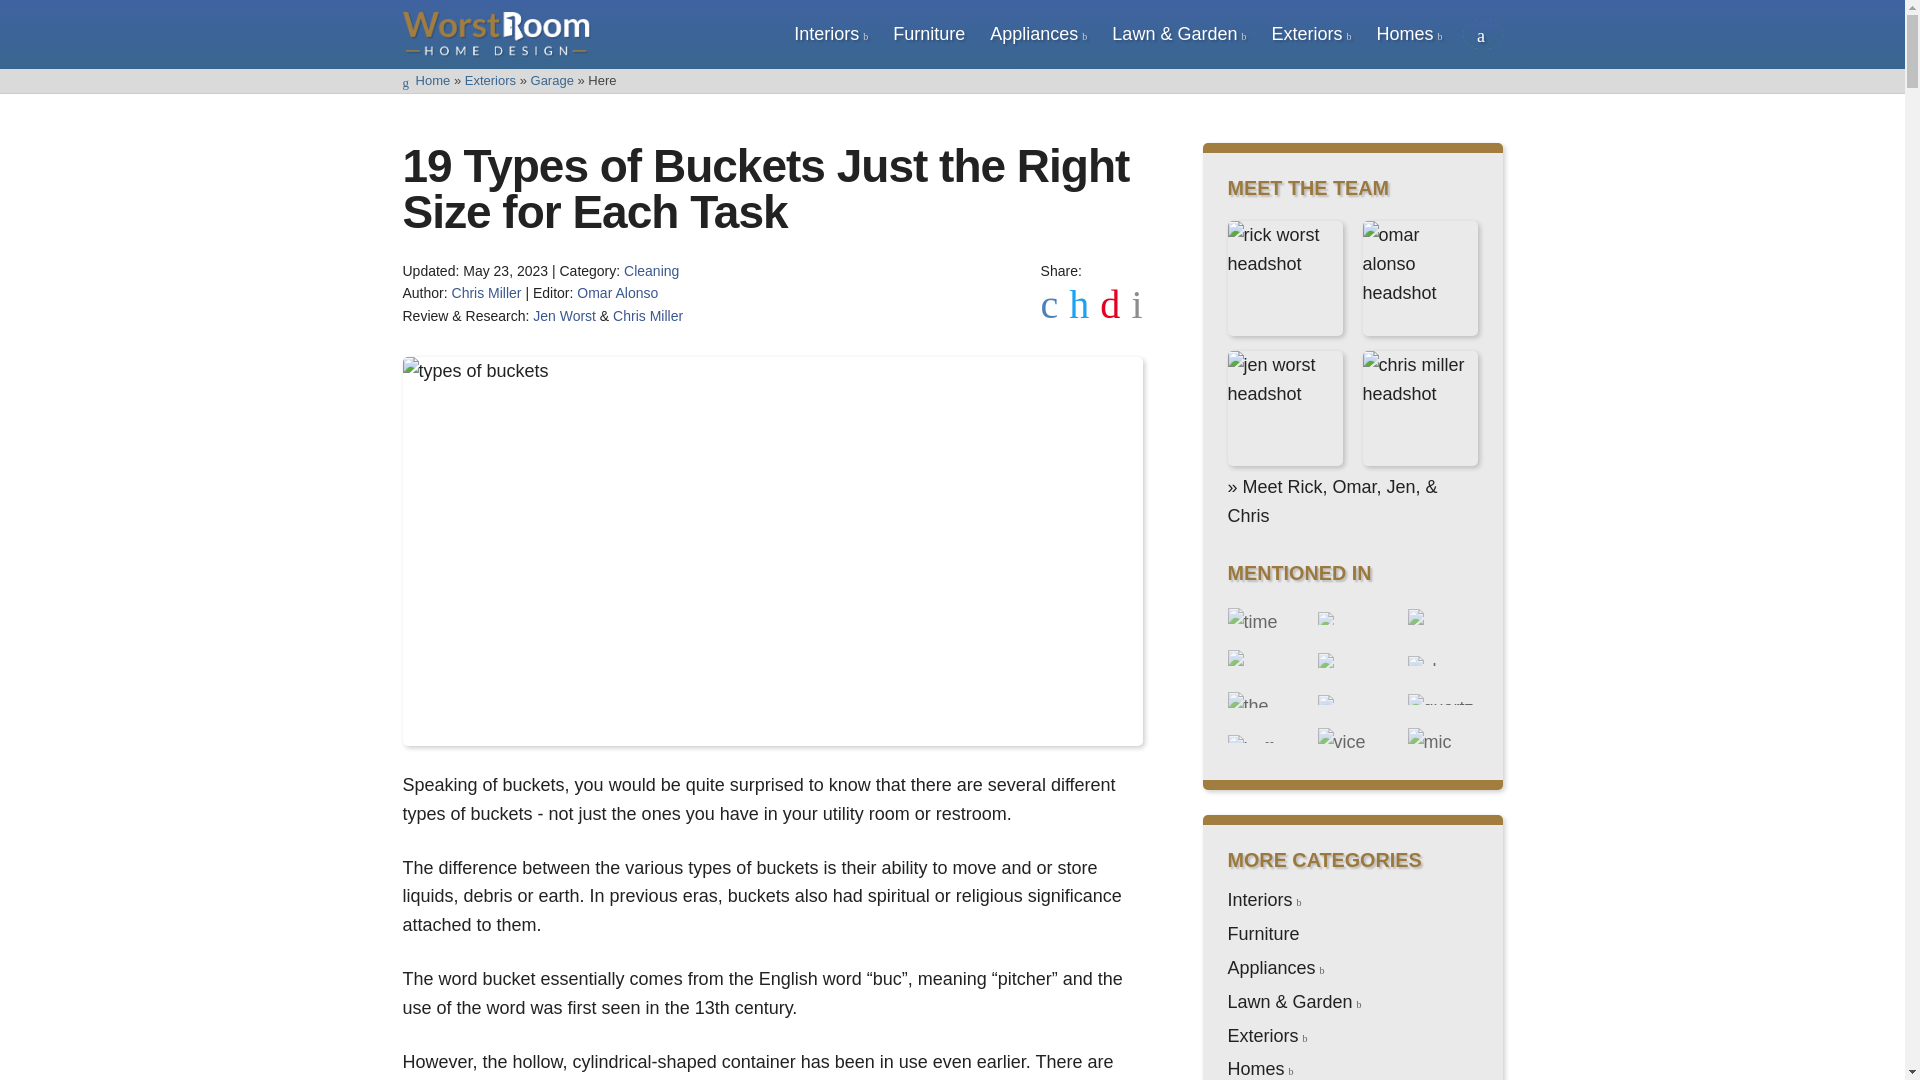 The image size is (1920, 1080). Describe the element at coordinates (1306, 34) in the screenshot. I see `Exteriors` at that location.